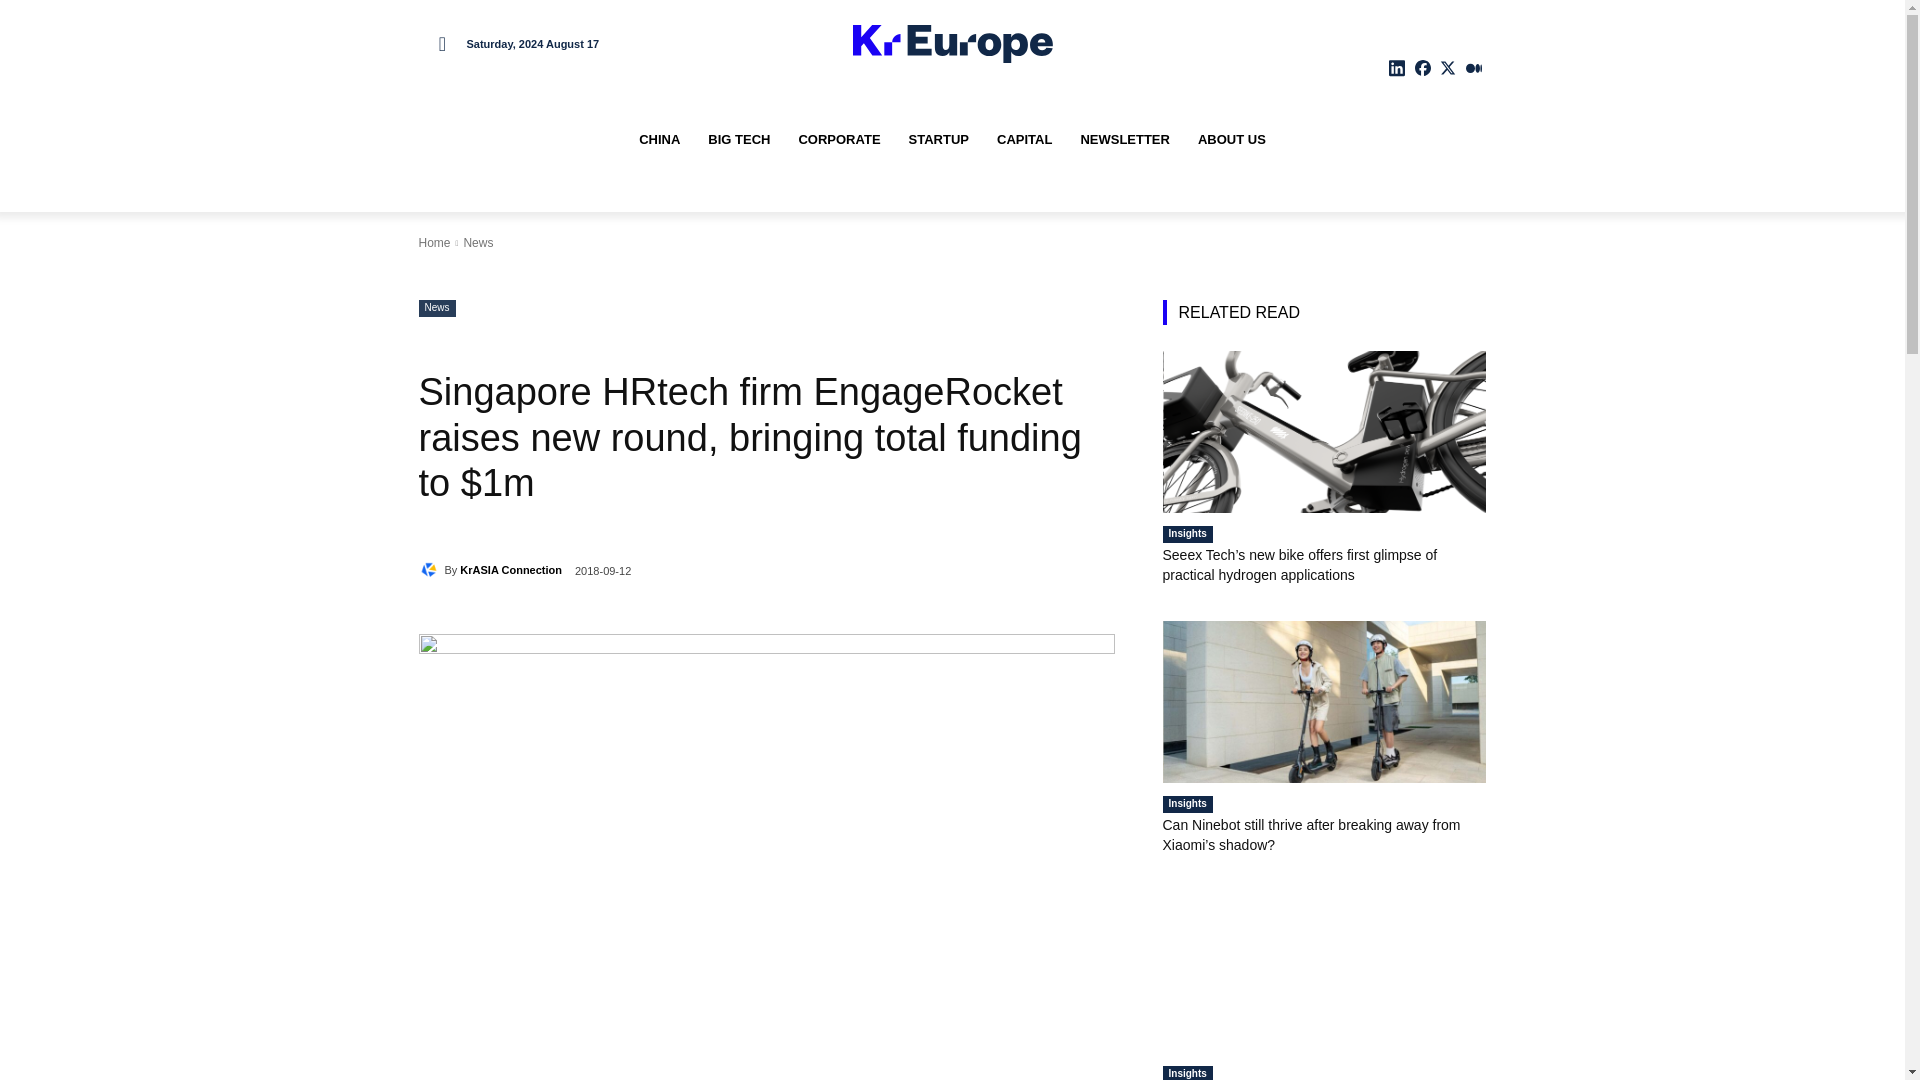  I want to click on BIG TECH, so click(738, 140).